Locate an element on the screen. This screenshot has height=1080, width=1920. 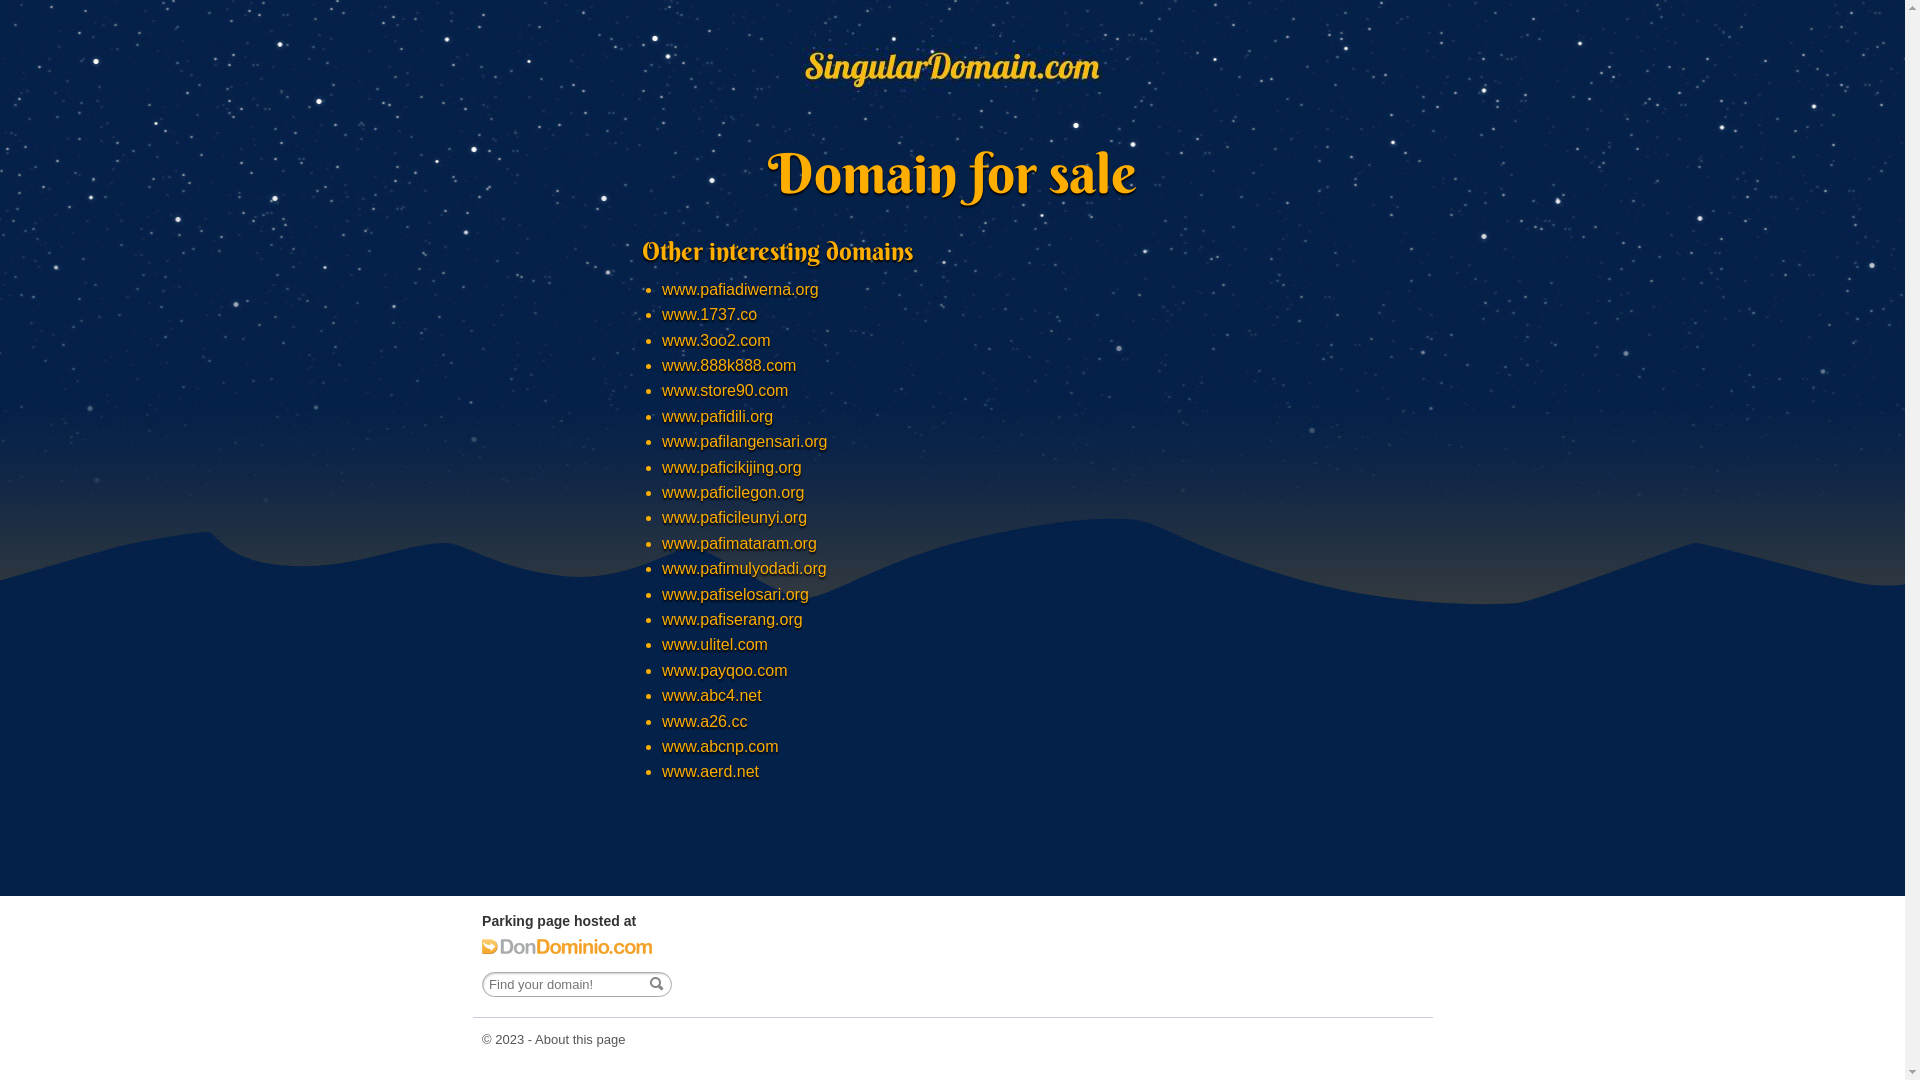
www.store90.com is located at coordinates (725, 390).